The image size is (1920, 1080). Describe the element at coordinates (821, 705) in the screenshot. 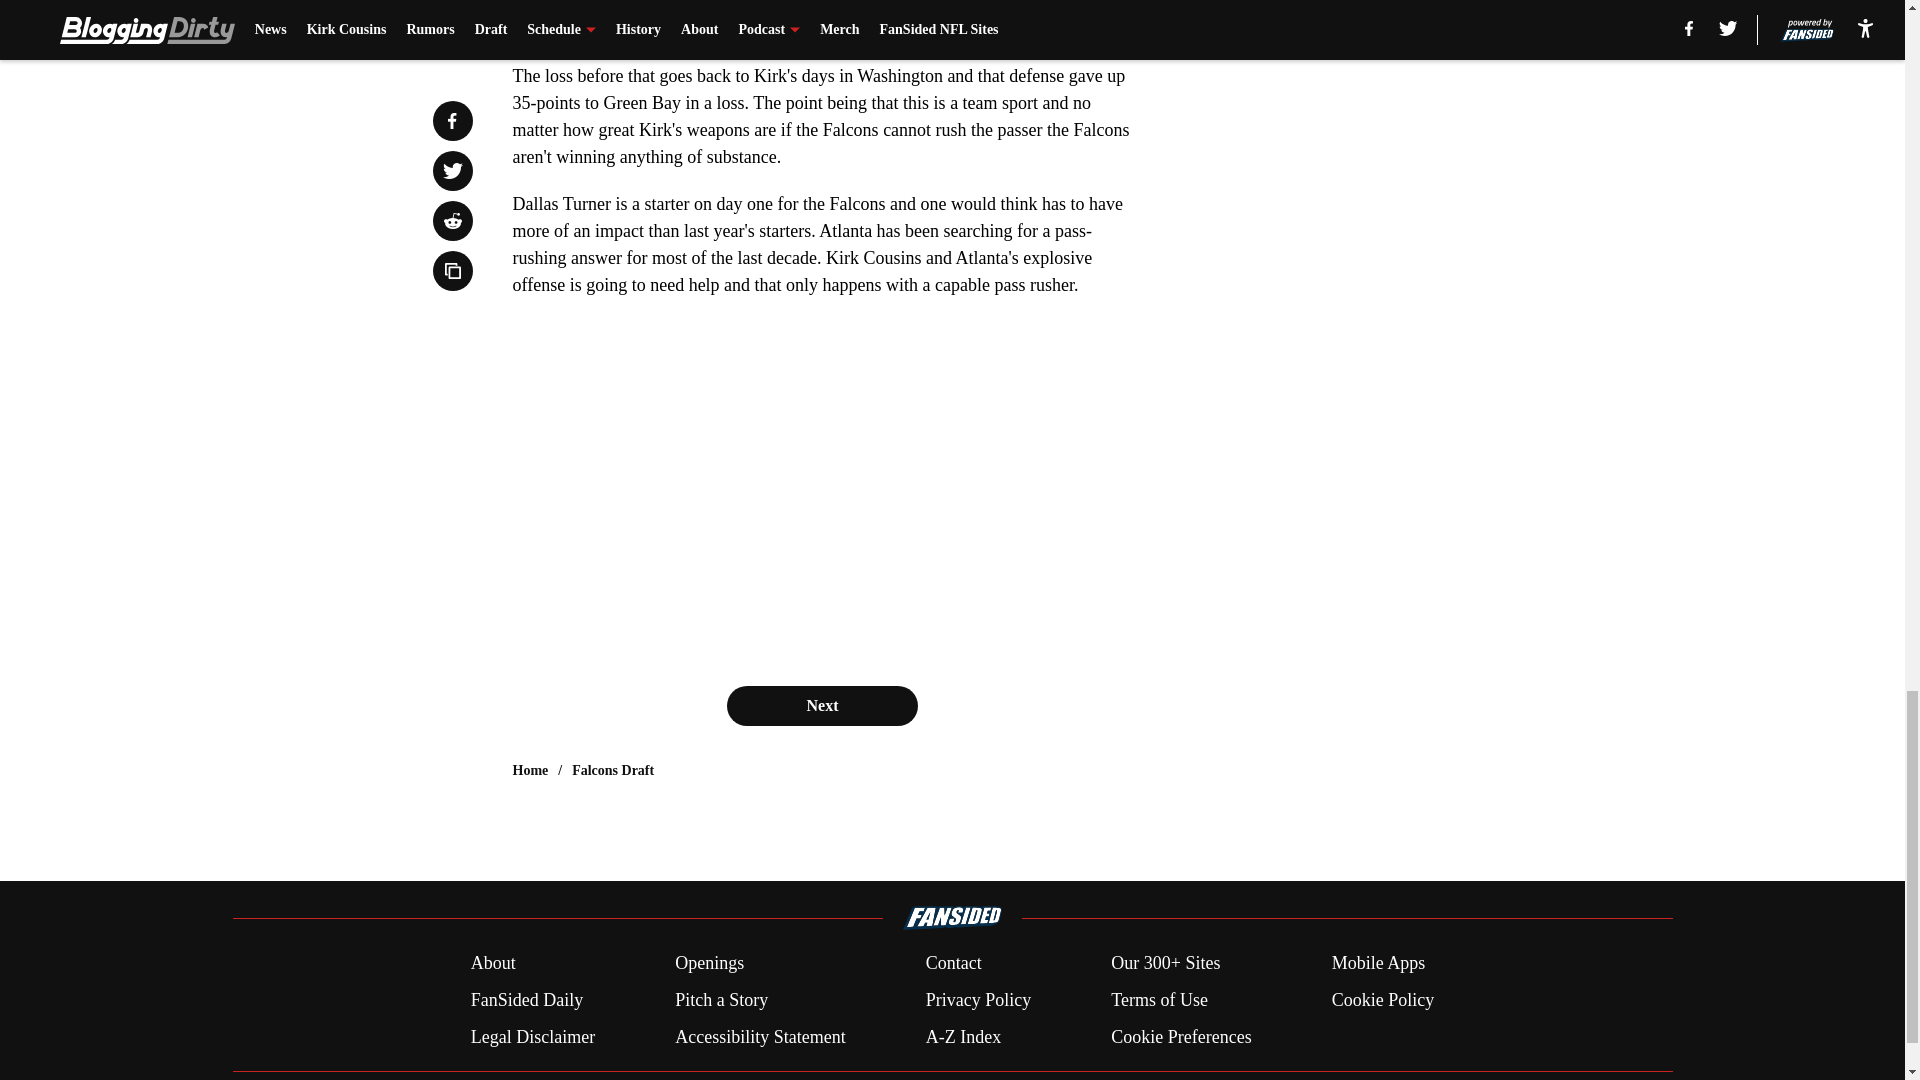

I see `Next` at that location.